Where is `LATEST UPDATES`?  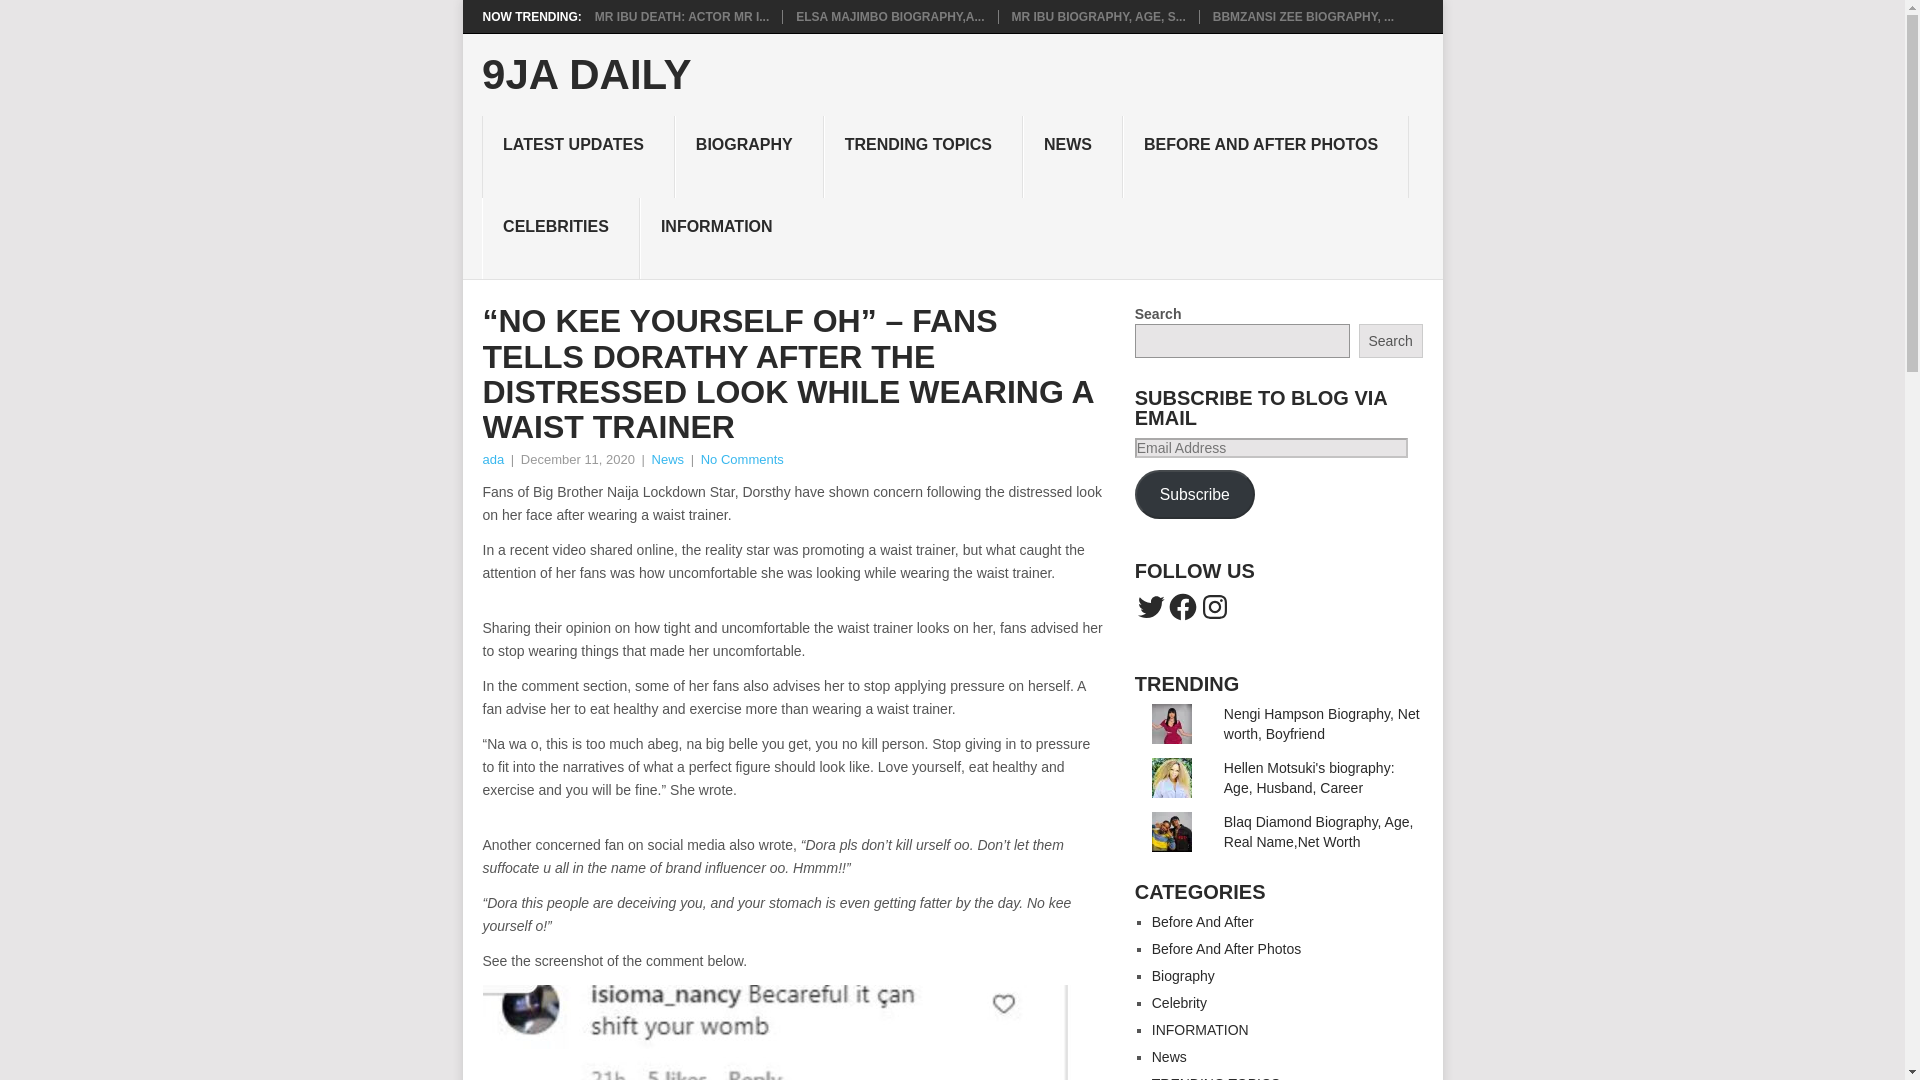
LATEST UPDATES is located at coordinates (578, 156).